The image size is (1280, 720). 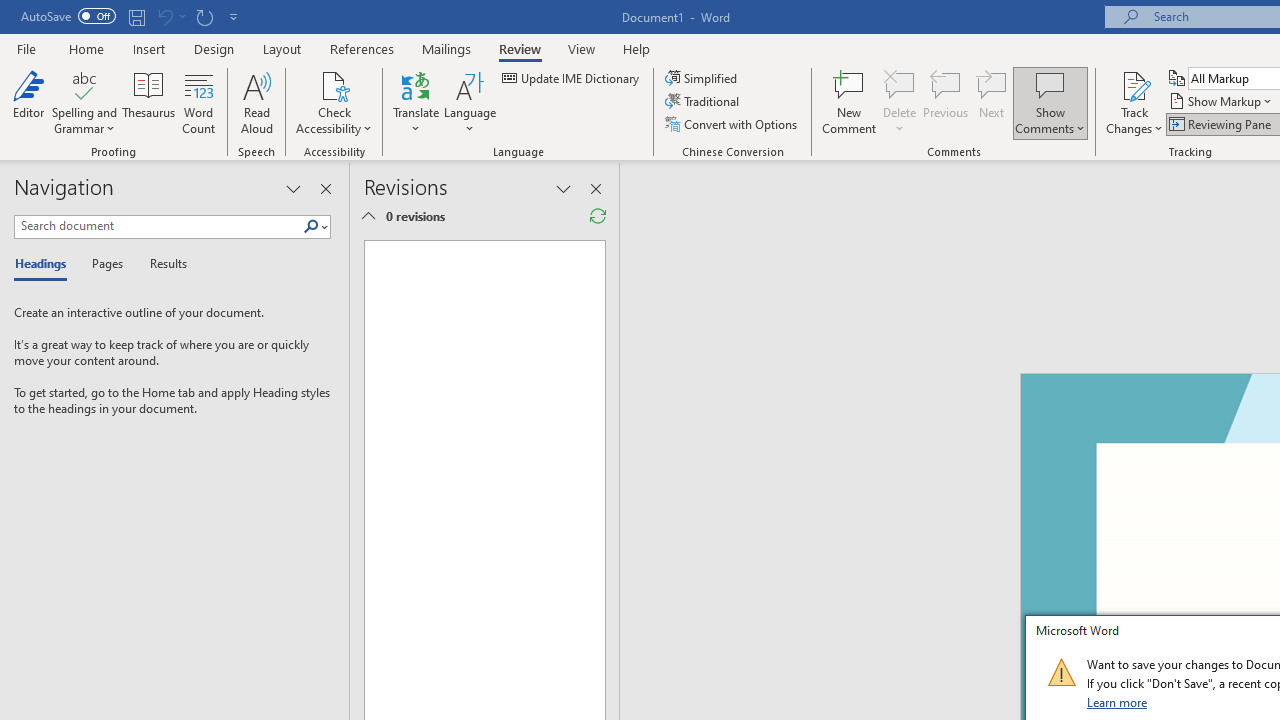 What do you see at coordinates (136, 16) in the screenshot?
I see `Save` at bounding box center [136, 16].